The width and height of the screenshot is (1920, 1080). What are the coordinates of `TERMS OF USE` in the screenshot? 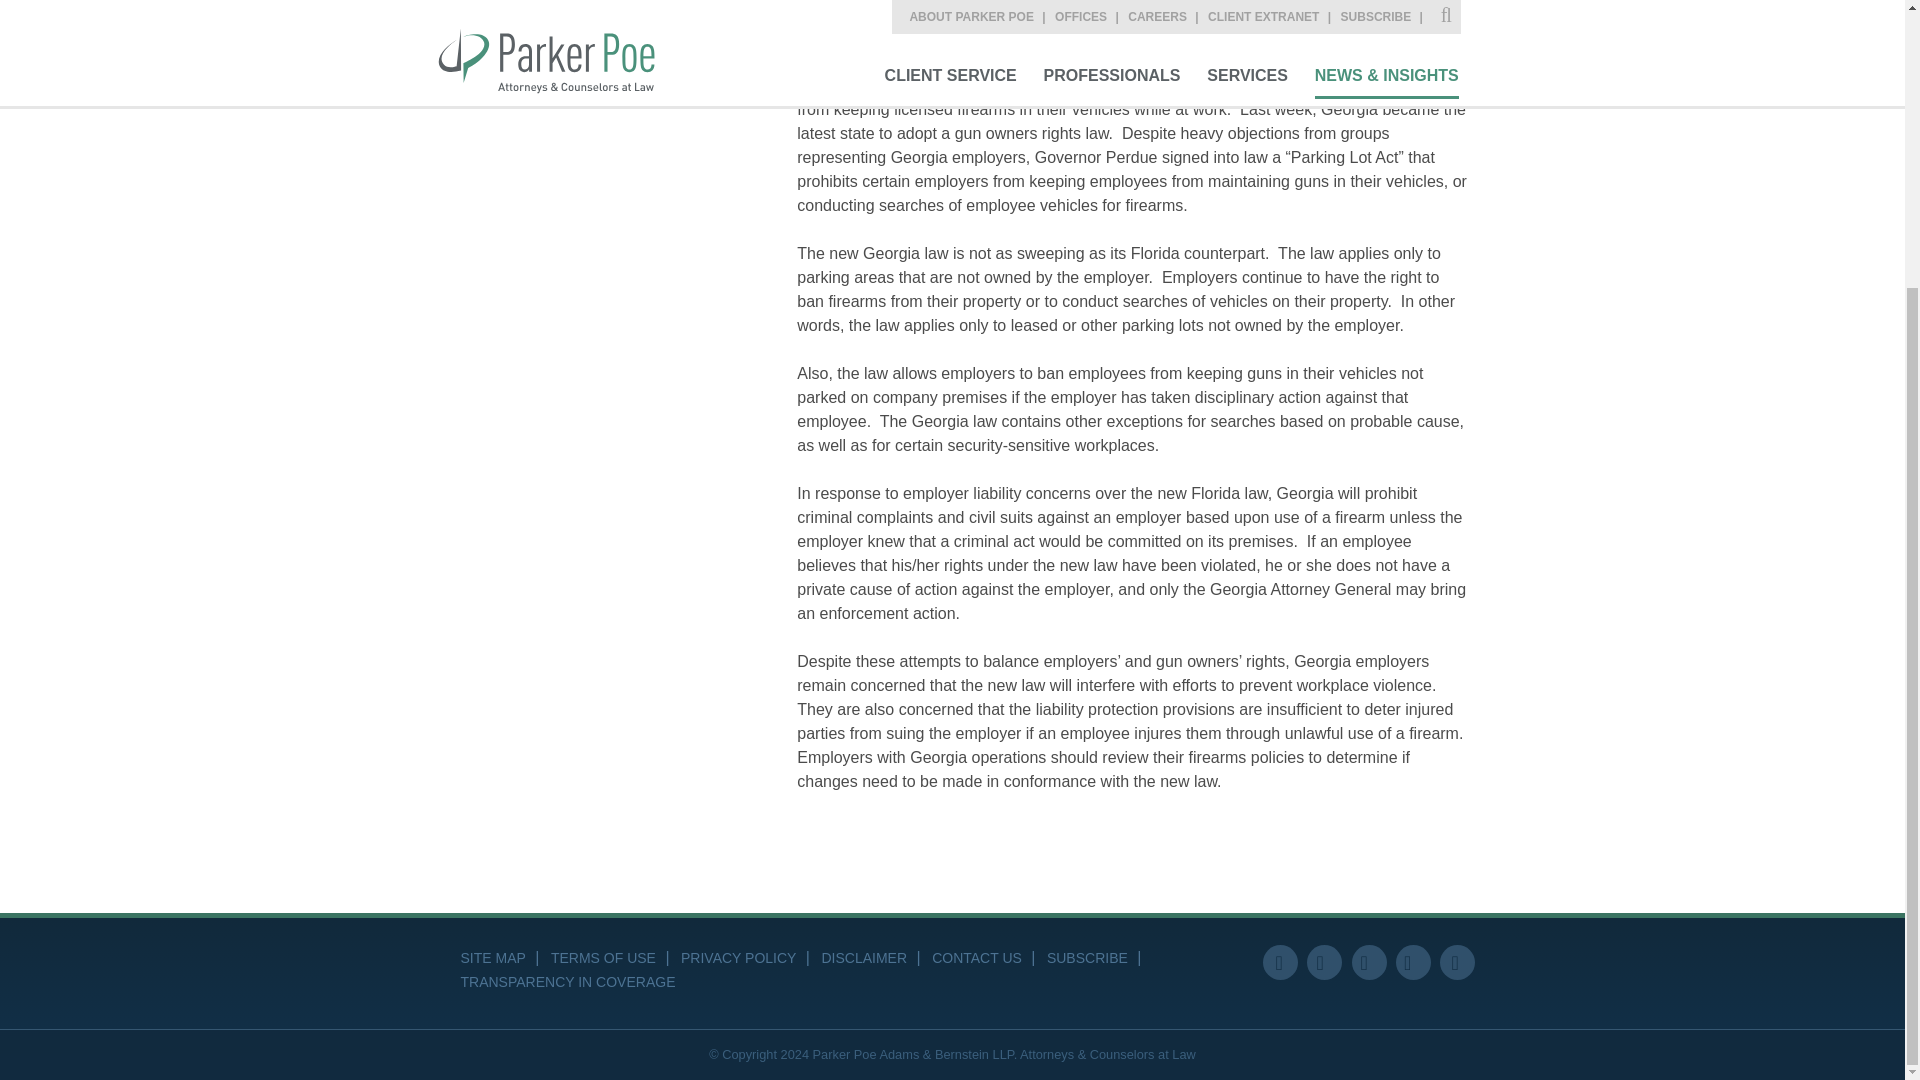 It's located at (604, 958).